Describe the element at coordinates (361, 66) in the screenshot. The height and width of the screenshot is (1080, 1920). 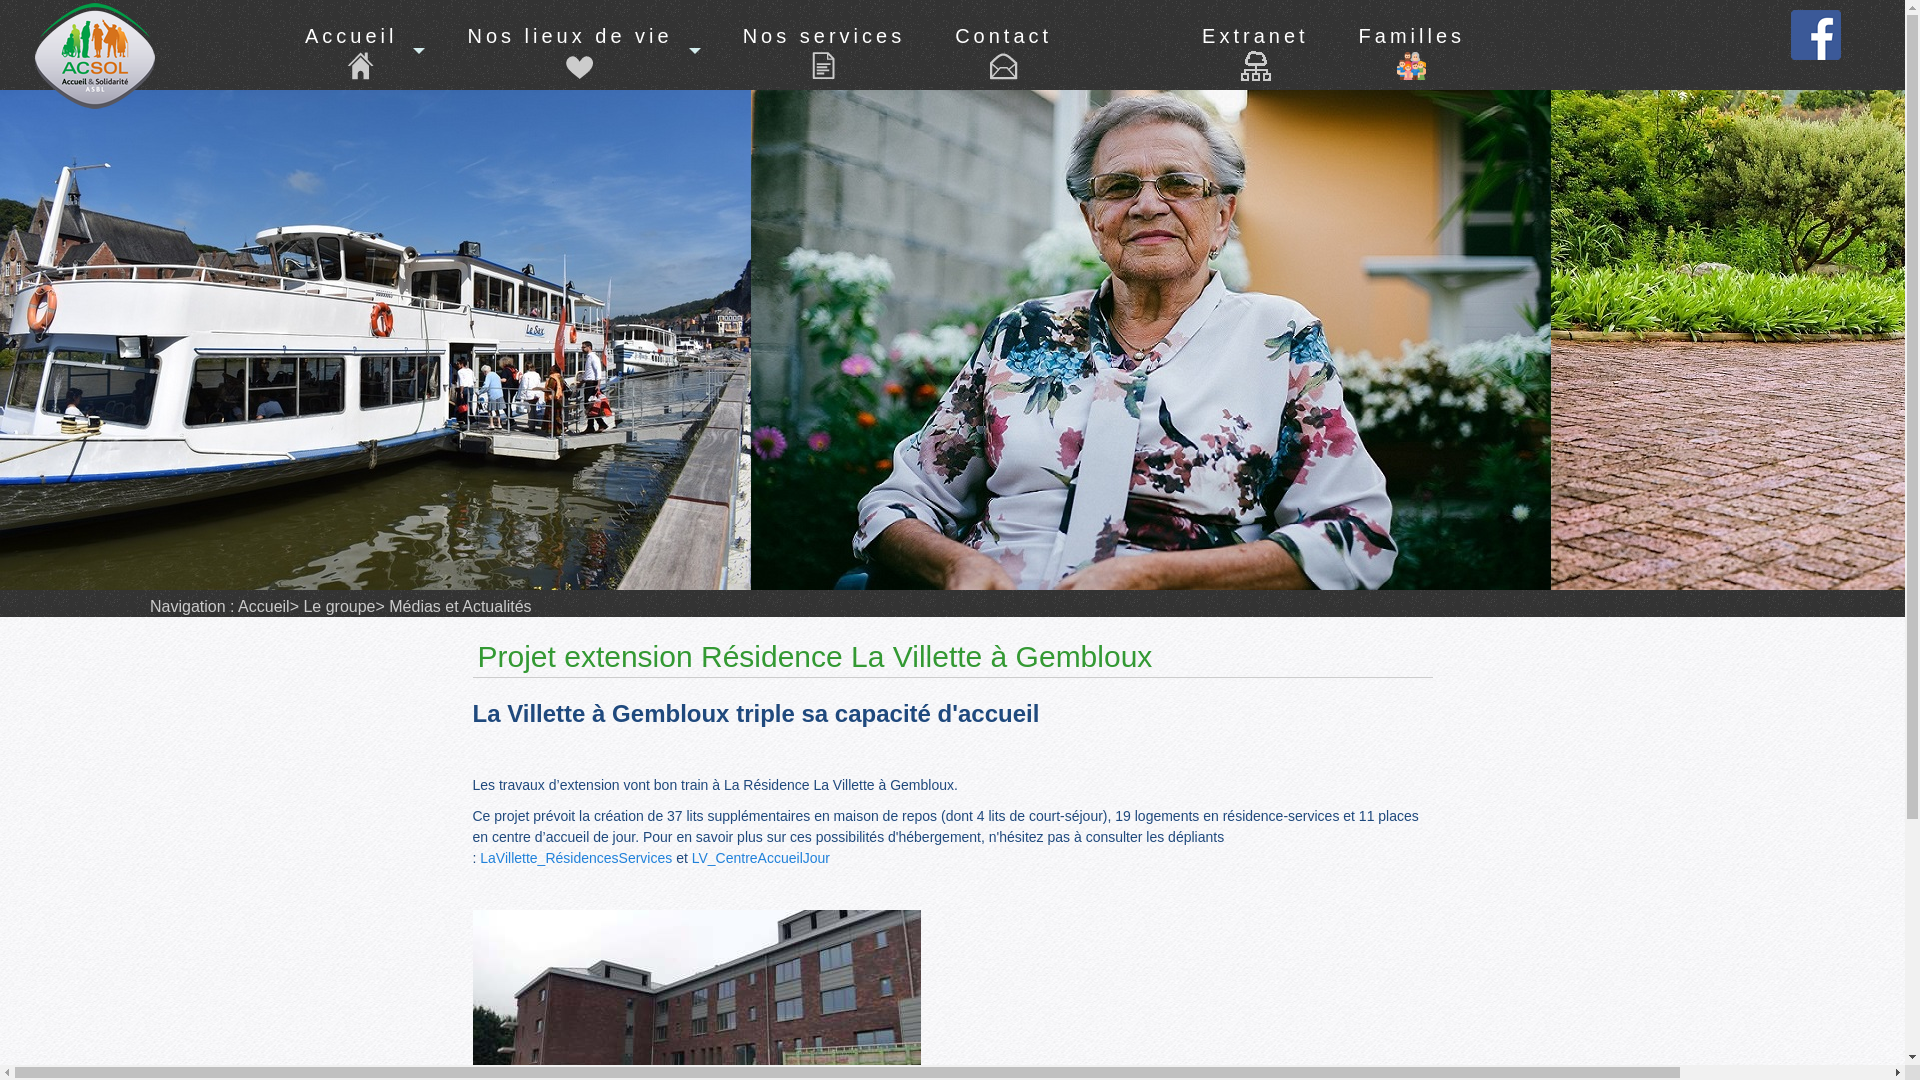
I see `Accueil` at that location.